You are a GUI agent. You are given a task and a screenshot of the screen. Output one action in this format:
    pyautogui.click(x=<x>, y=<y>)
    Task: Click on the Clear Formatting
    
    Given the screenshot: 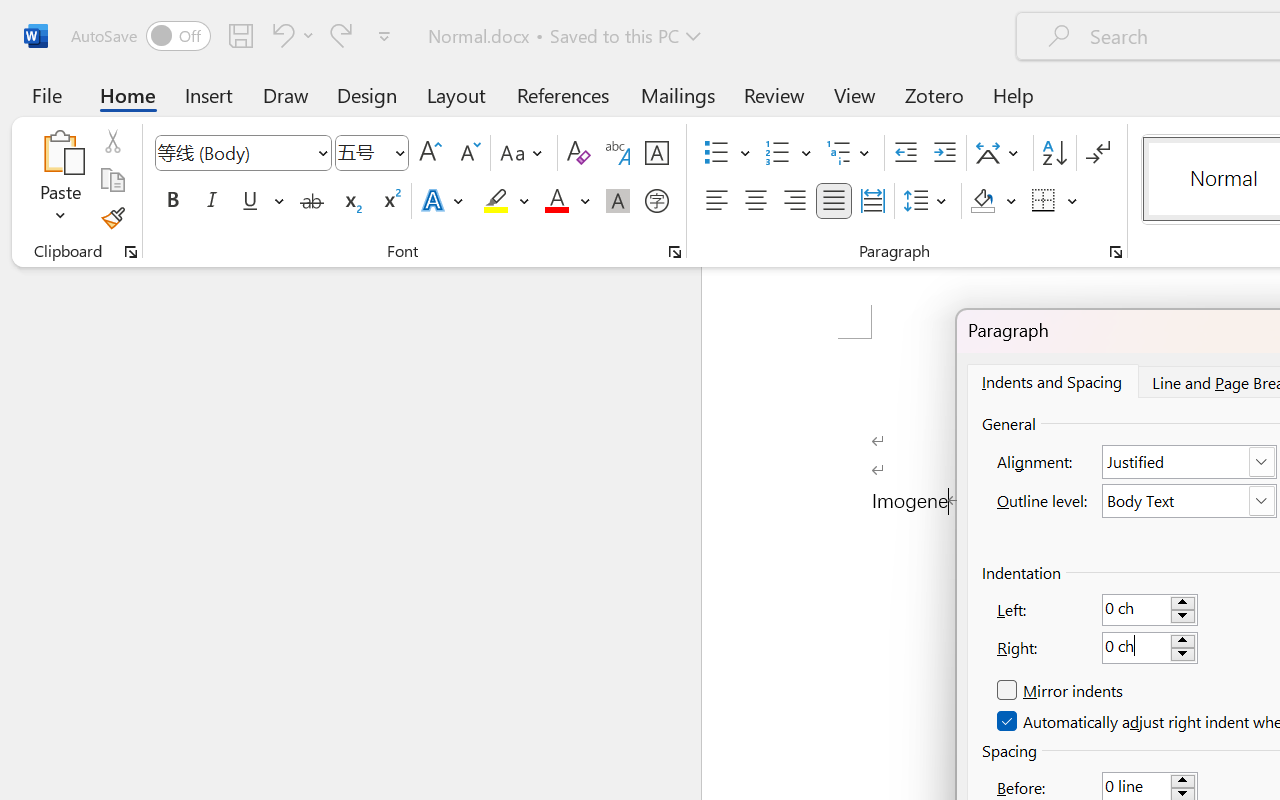 What is the action you would take?
    pyautogui.click(x=578, y=153)
    